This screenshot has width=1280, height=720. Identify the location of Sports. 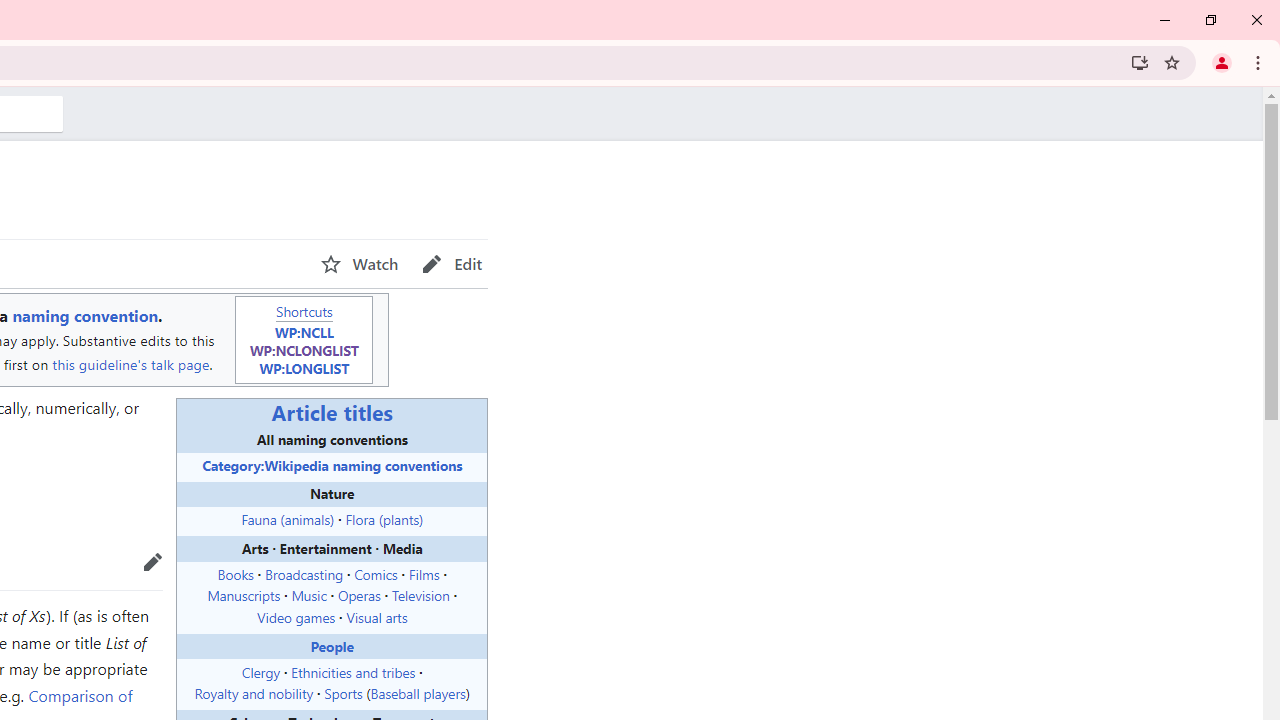
(343, 693).